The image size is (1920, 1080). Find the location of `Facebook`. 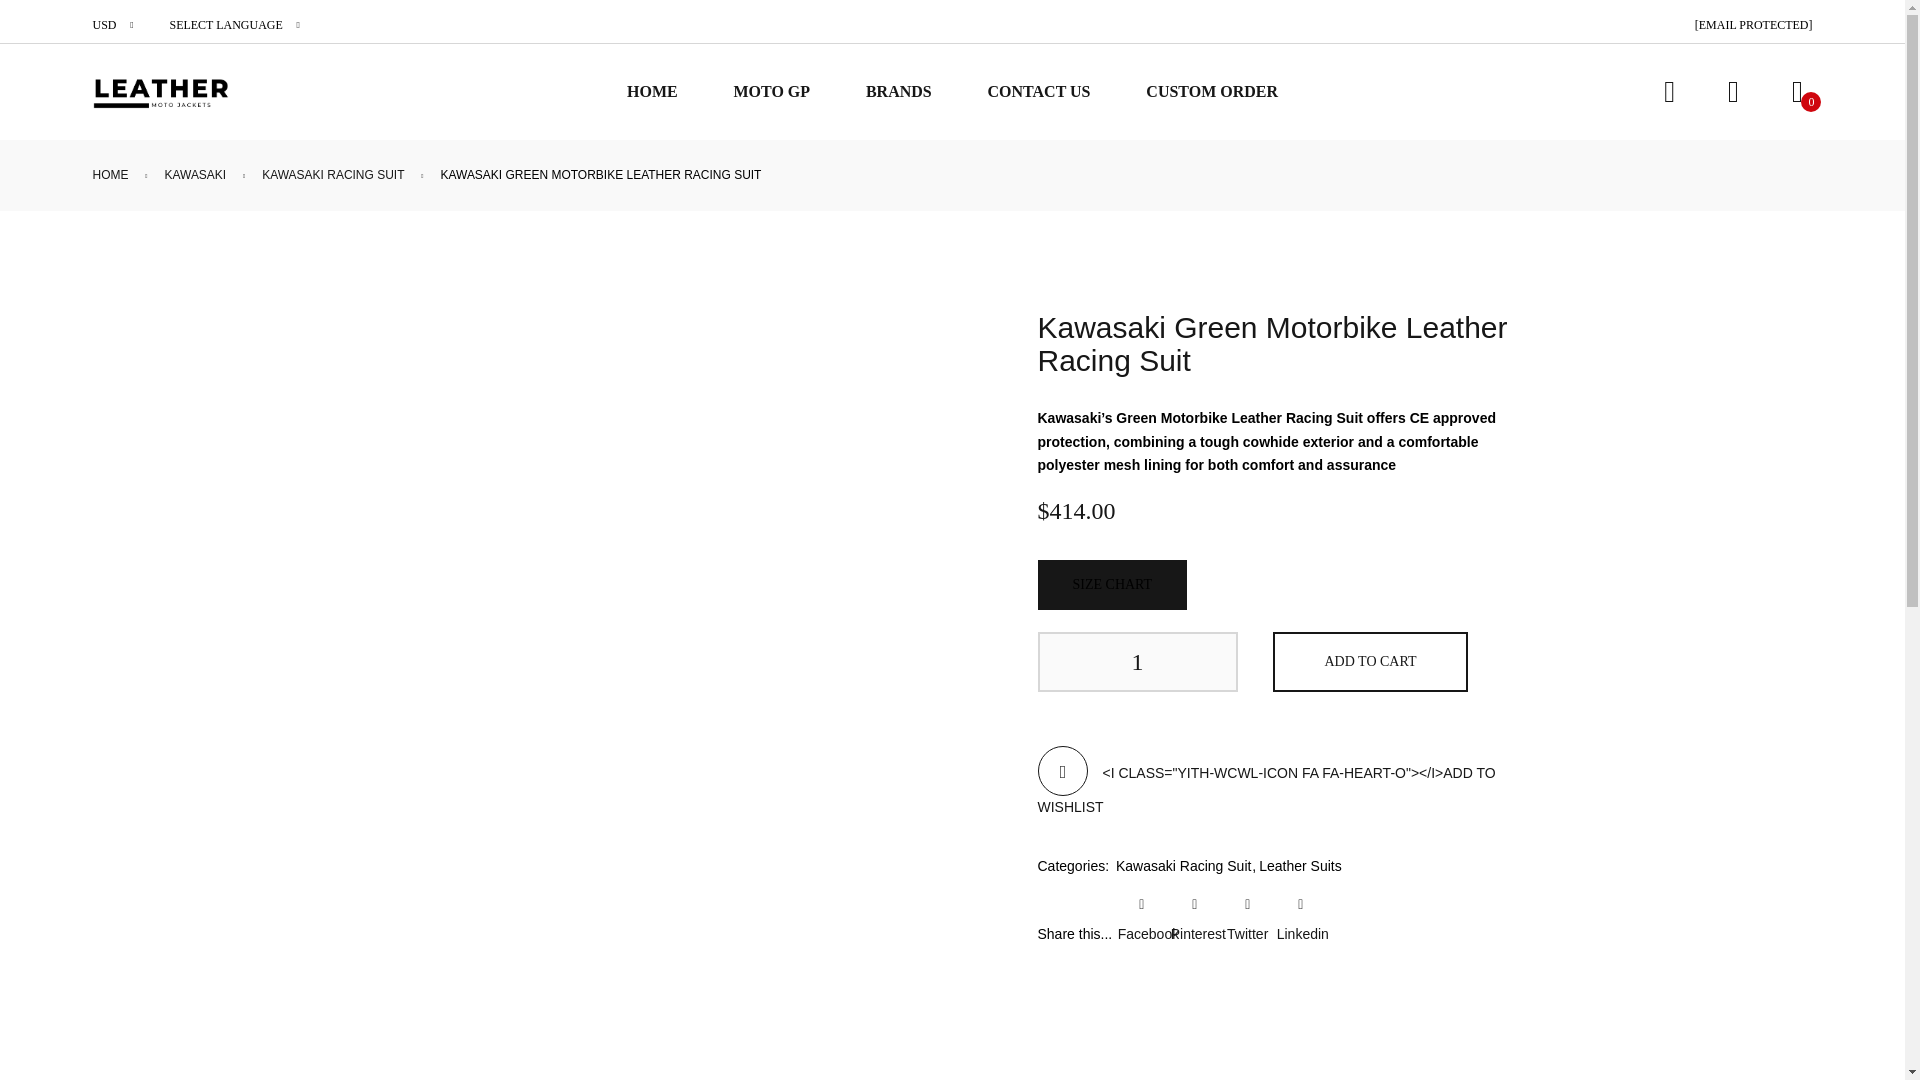

Facebook is located at coordinates (1141, 934).